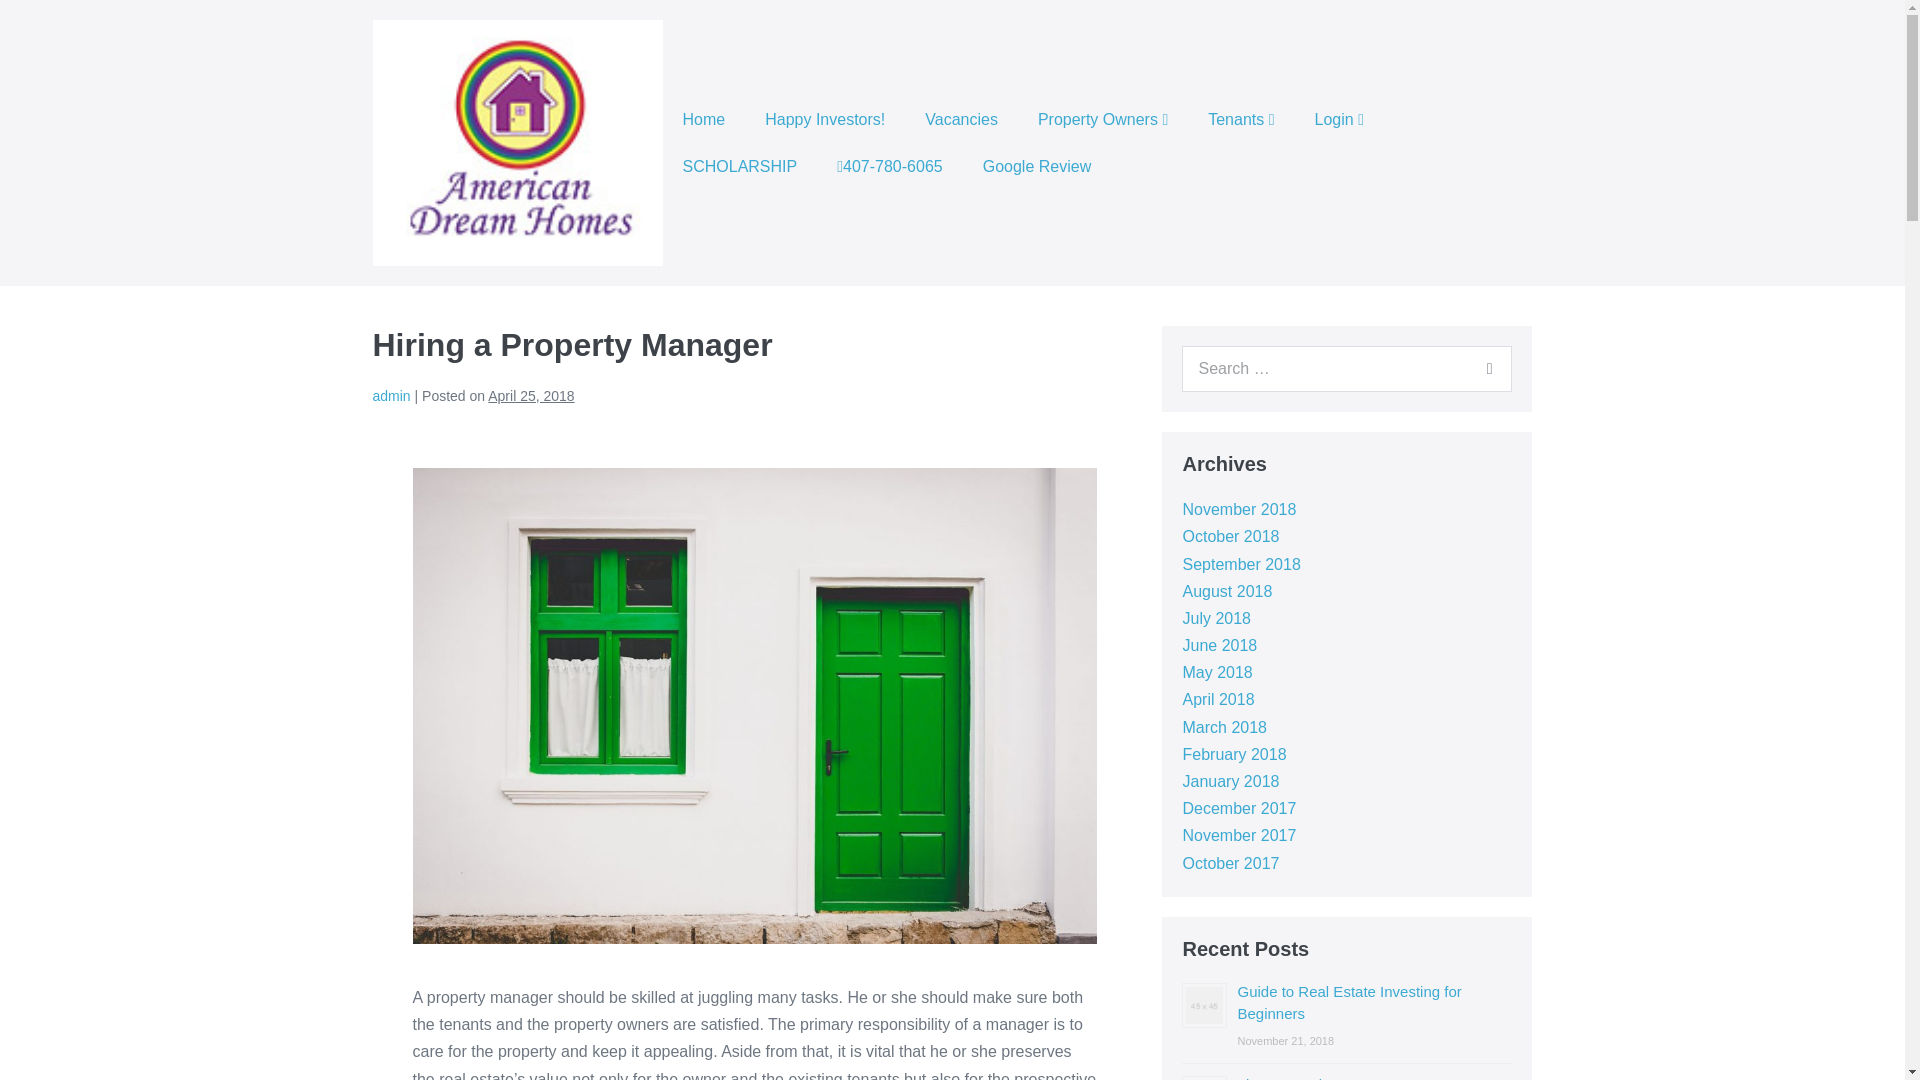  I want to click on Vacancies, so click(960, 119).